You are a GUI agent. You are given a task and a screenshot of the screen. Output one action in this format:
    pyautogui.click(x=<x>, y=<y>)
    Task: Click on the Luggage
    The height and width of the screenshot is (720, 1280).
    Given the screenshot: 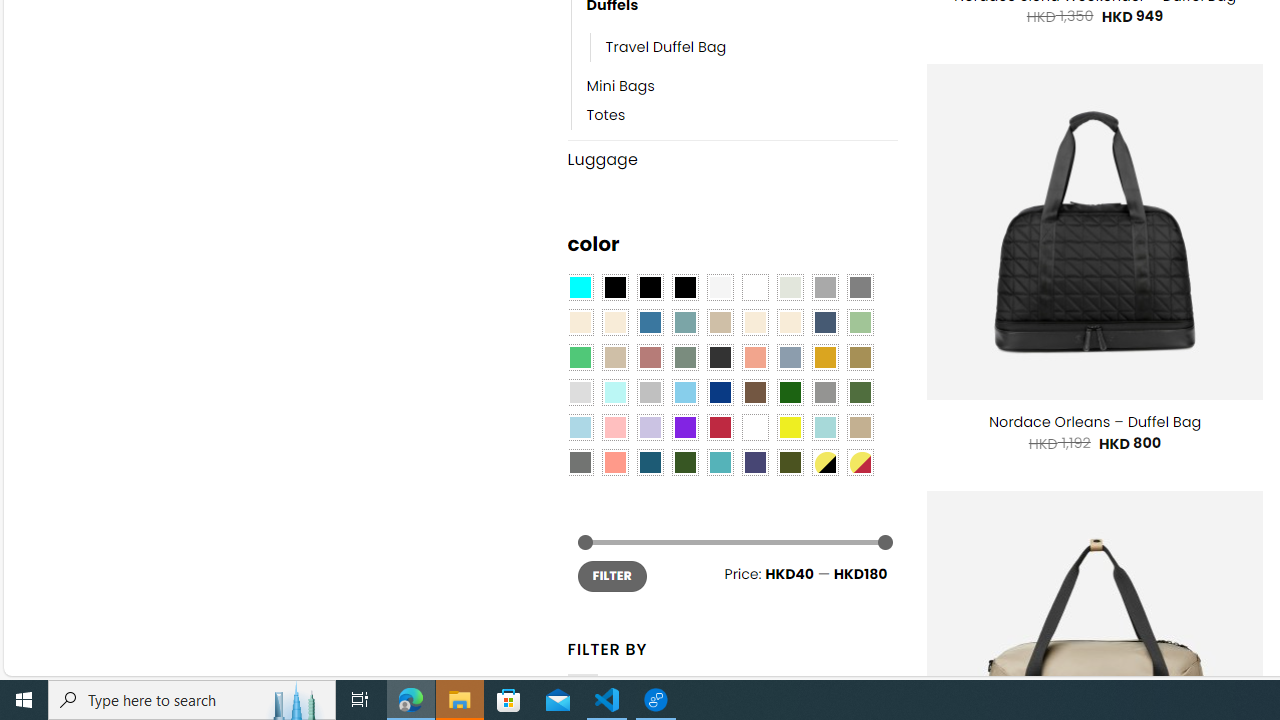 What is the action you would take?
    pyautogui.click(x=732, y=159)
    